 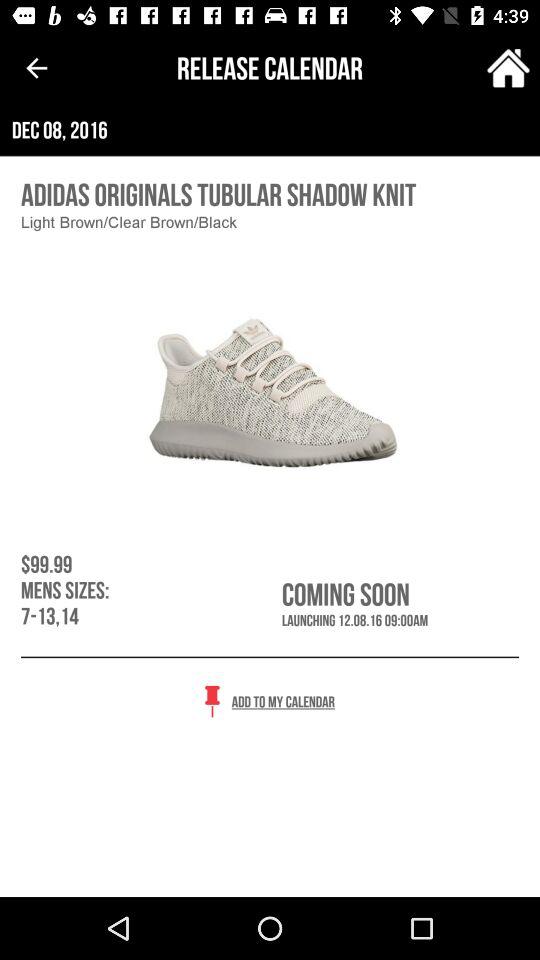 What do you see at coordinates (36, 68) in the screenshot?
I see `click the icon to the left of the release calendar item` at bounding box center [36, 68].